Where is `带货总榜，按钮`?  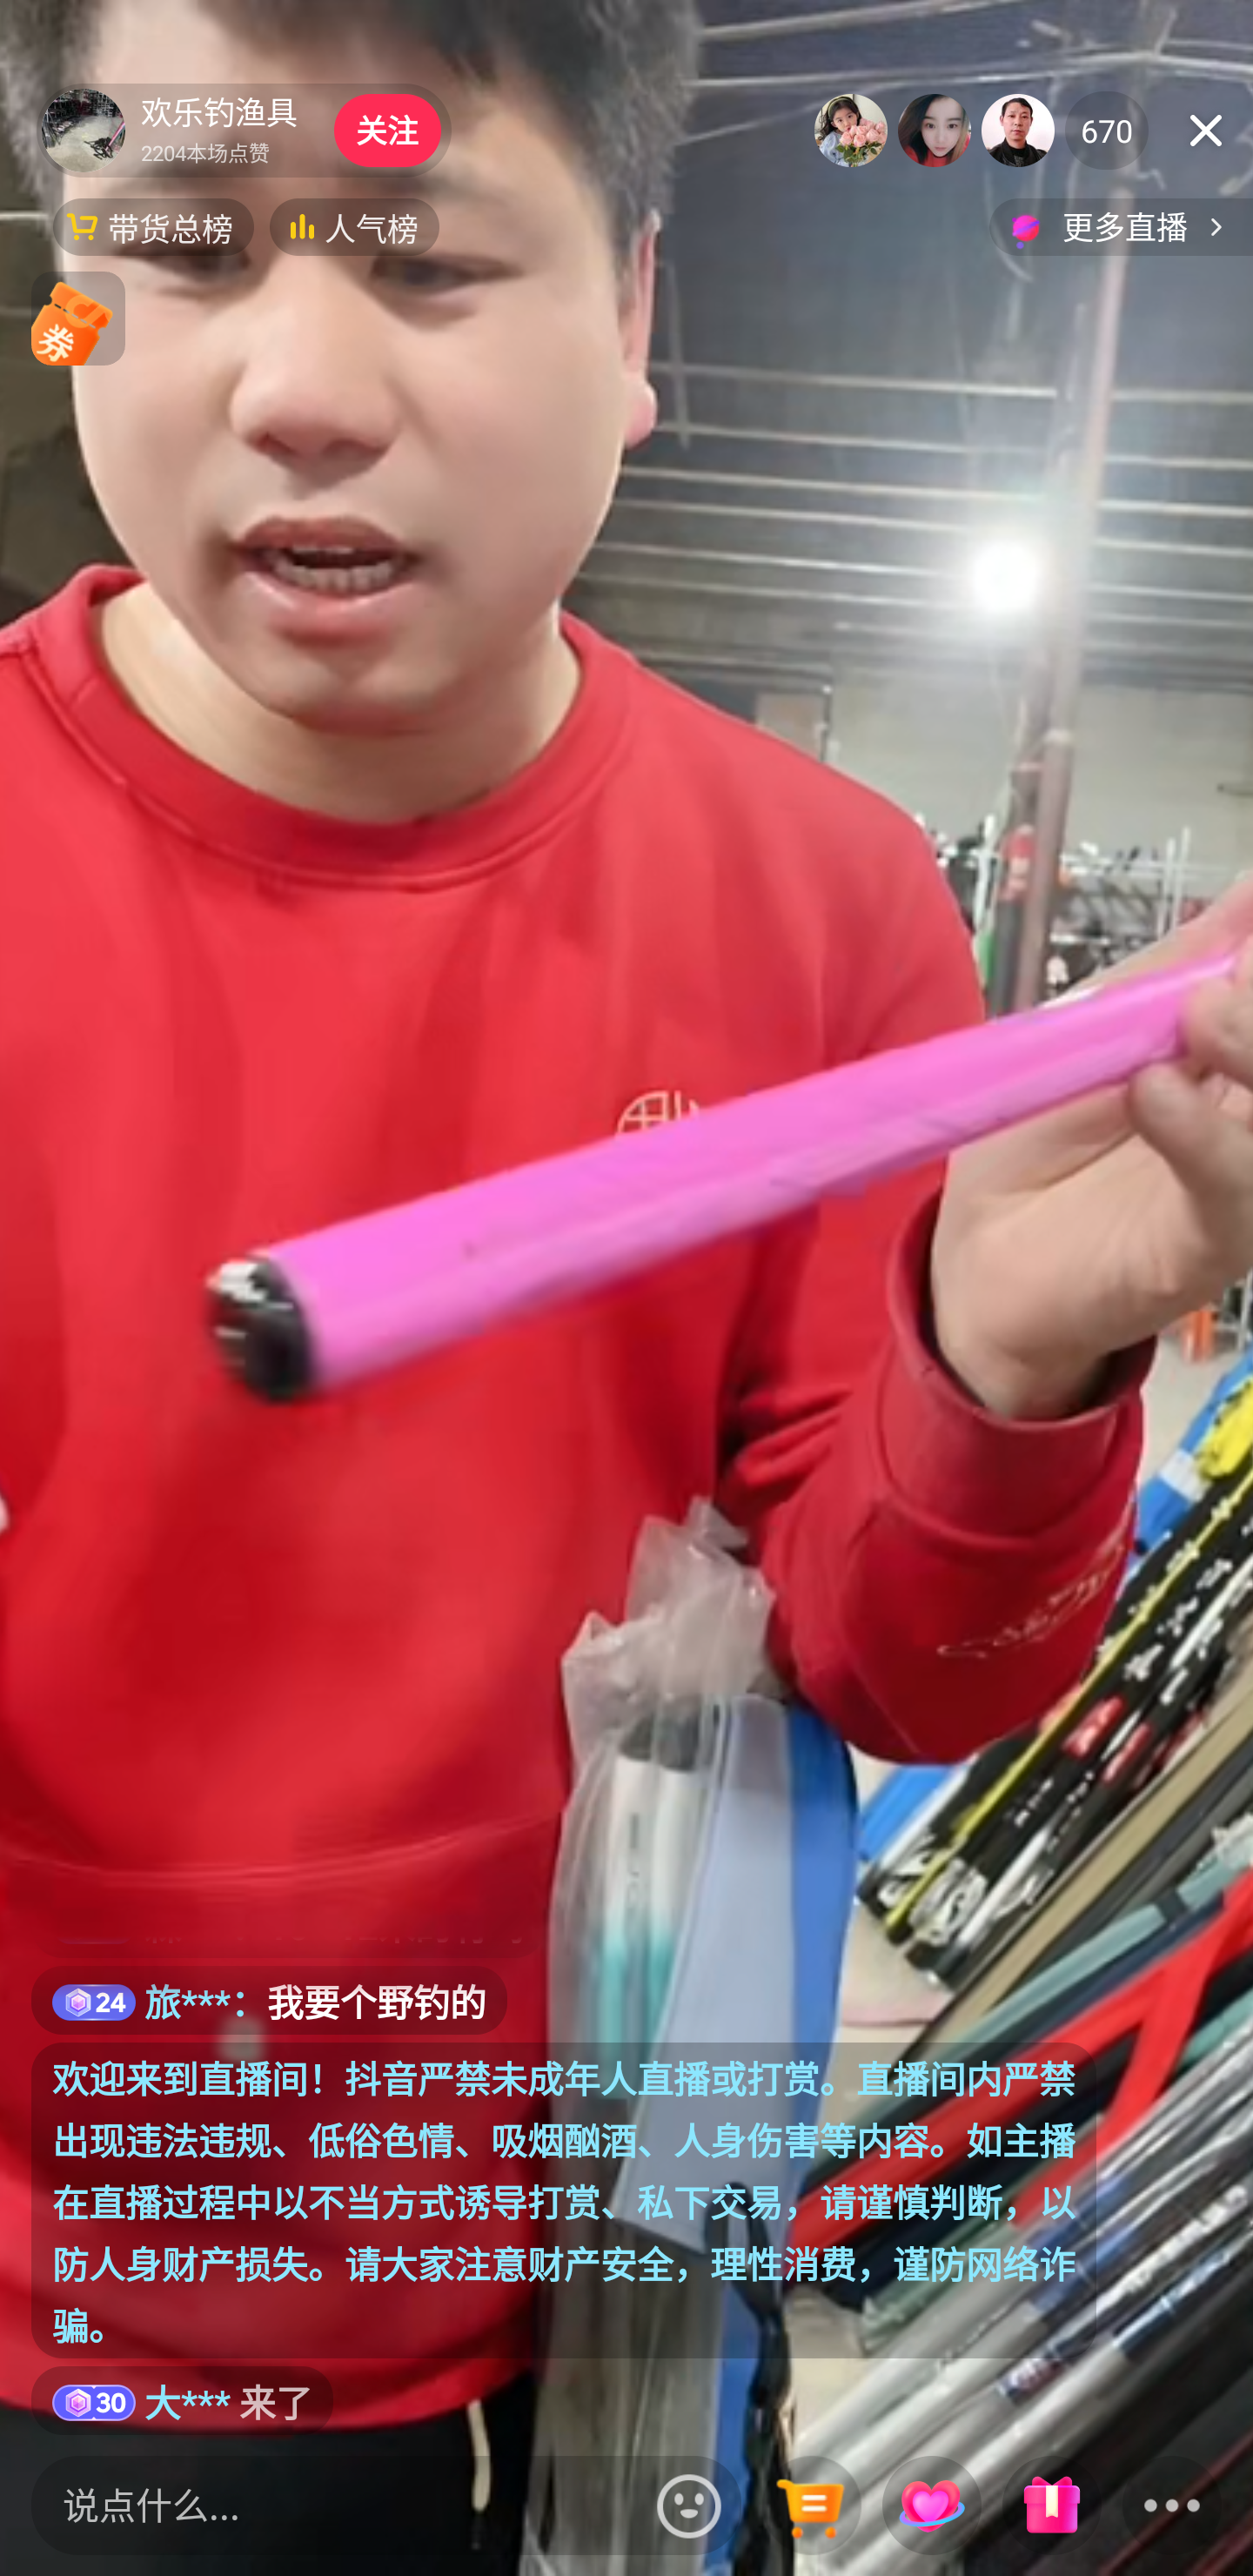
带货总榜，按钮 is located at coordinates (153, 226).